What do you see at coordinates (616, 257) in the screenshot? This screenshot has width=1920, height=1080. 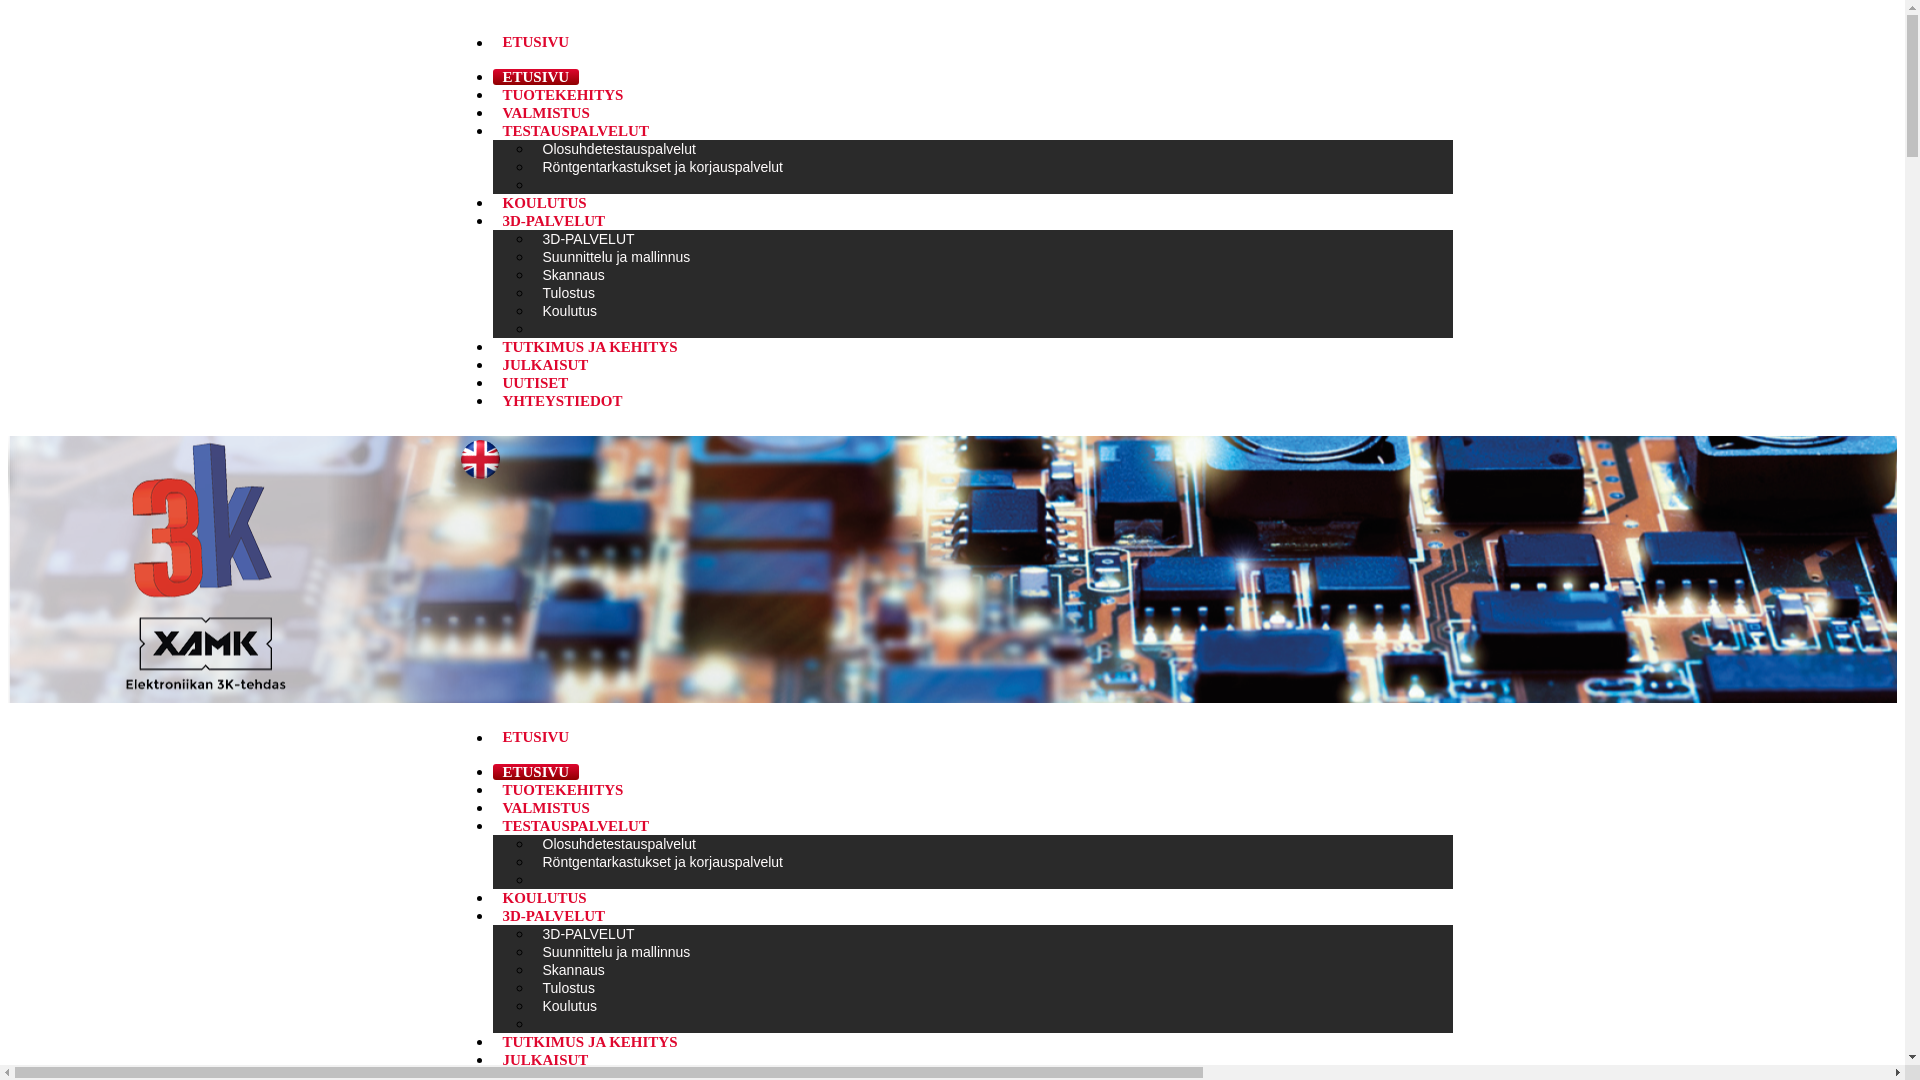 I see `Suunnittelu ja mallinnus` at bounding box center [616, 257].